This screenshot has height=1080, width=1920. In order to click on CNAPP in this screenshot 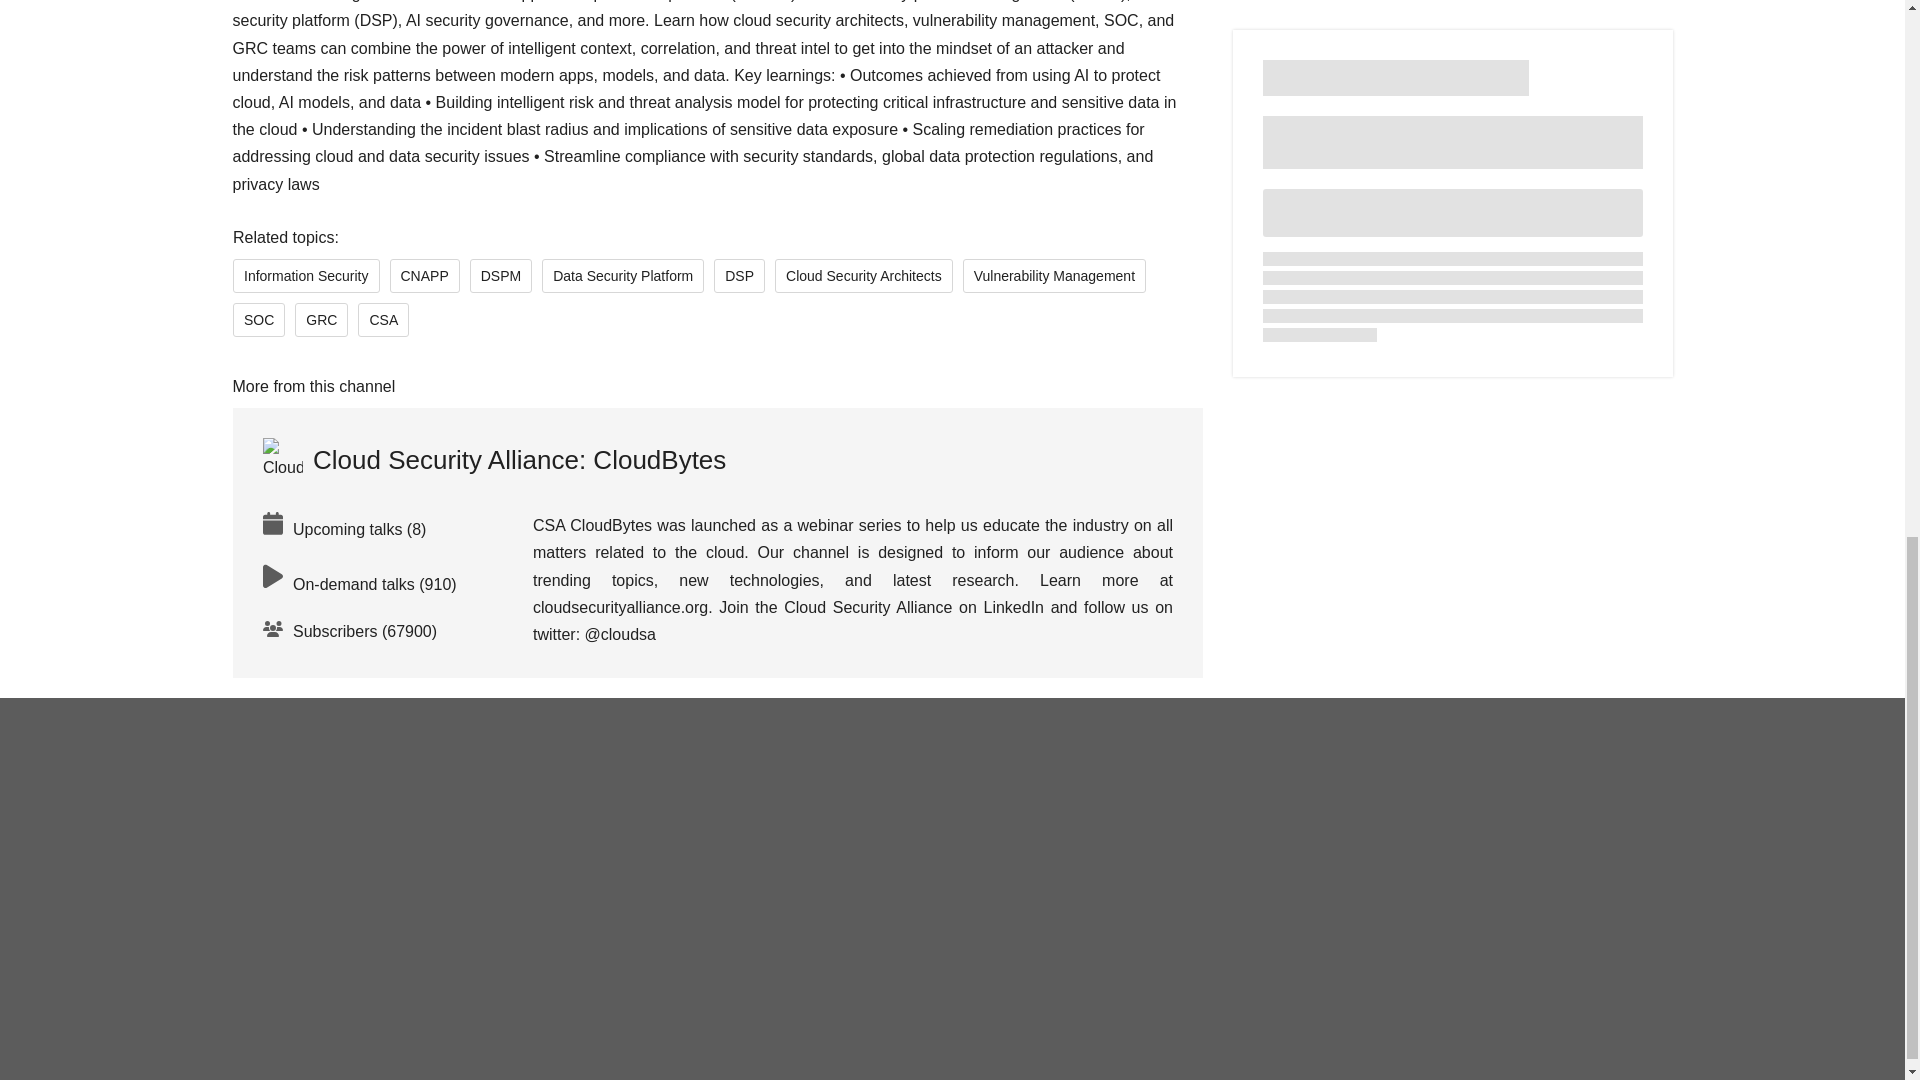, I will do `click(424, 276)`.